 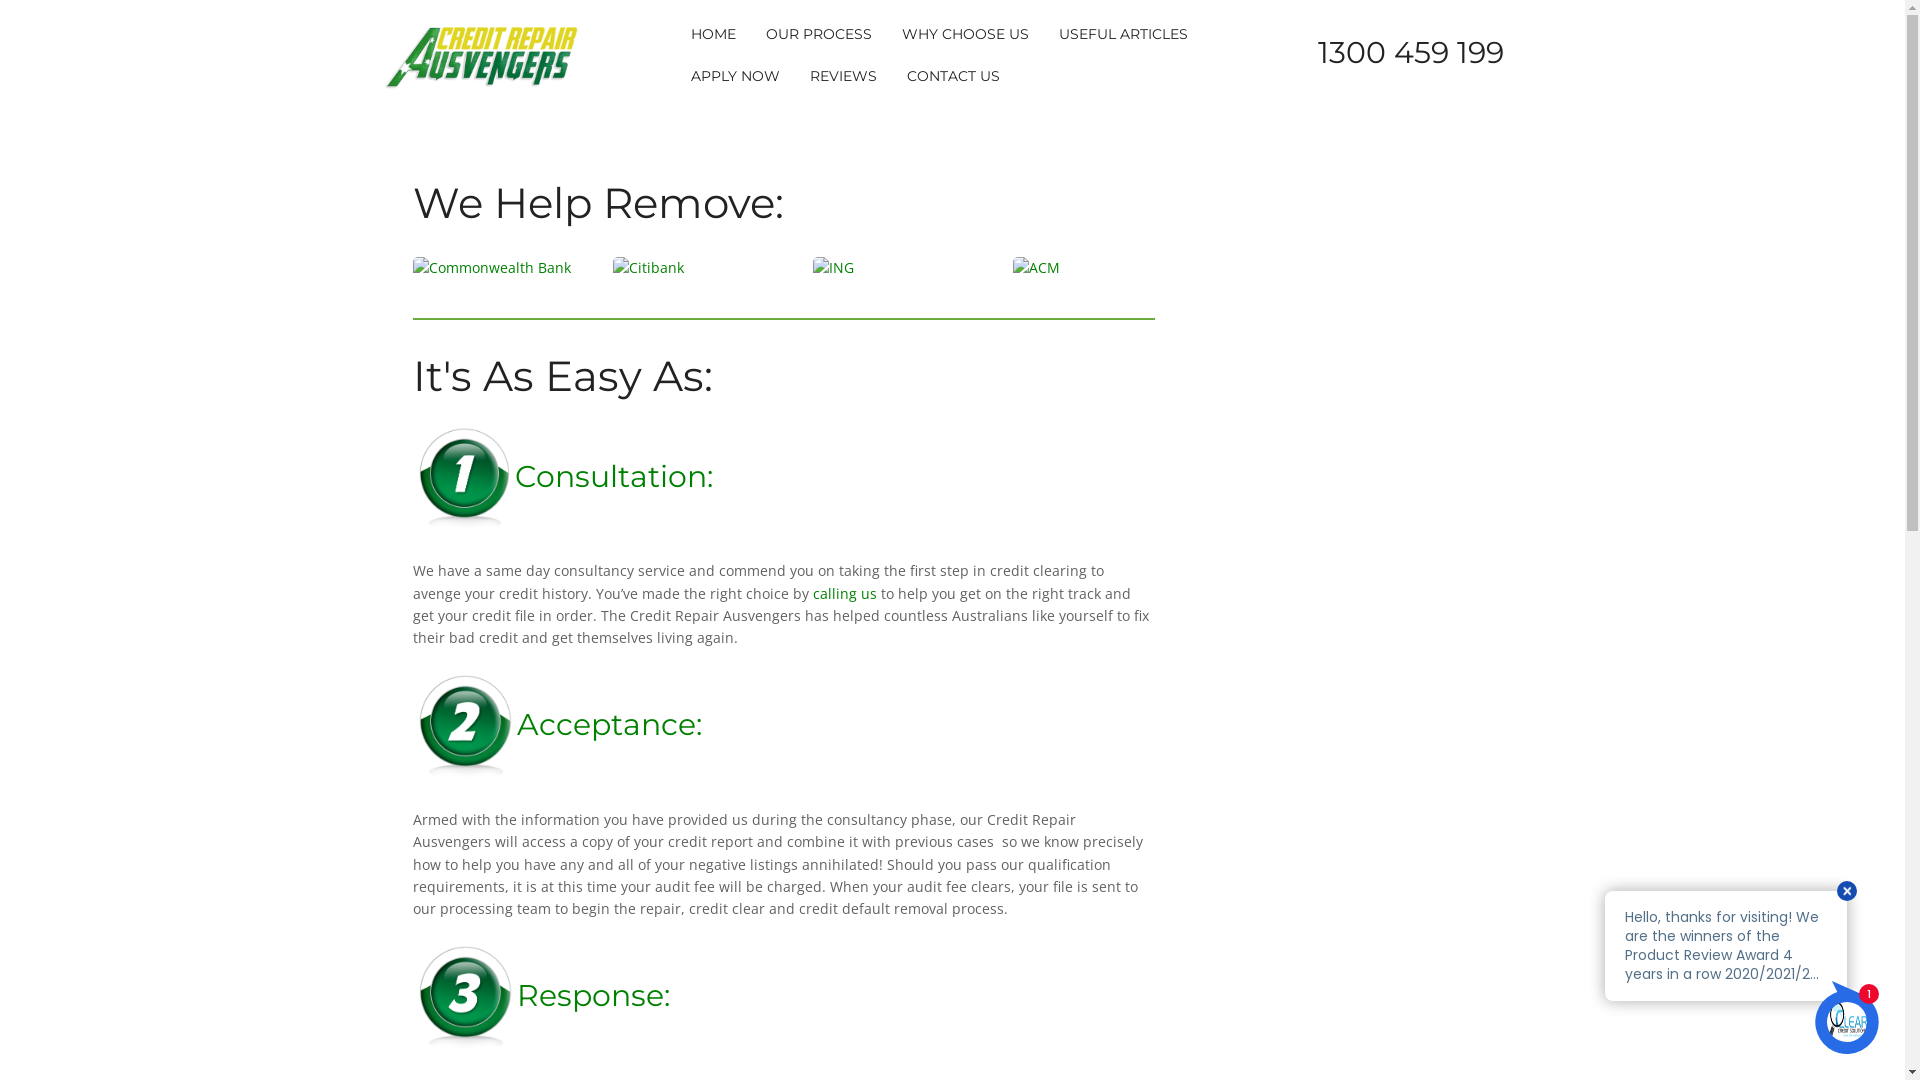 What do you see at coordinates (714, 34) in the screenshot?
I see `HOME` at bounding box center [714, 34].